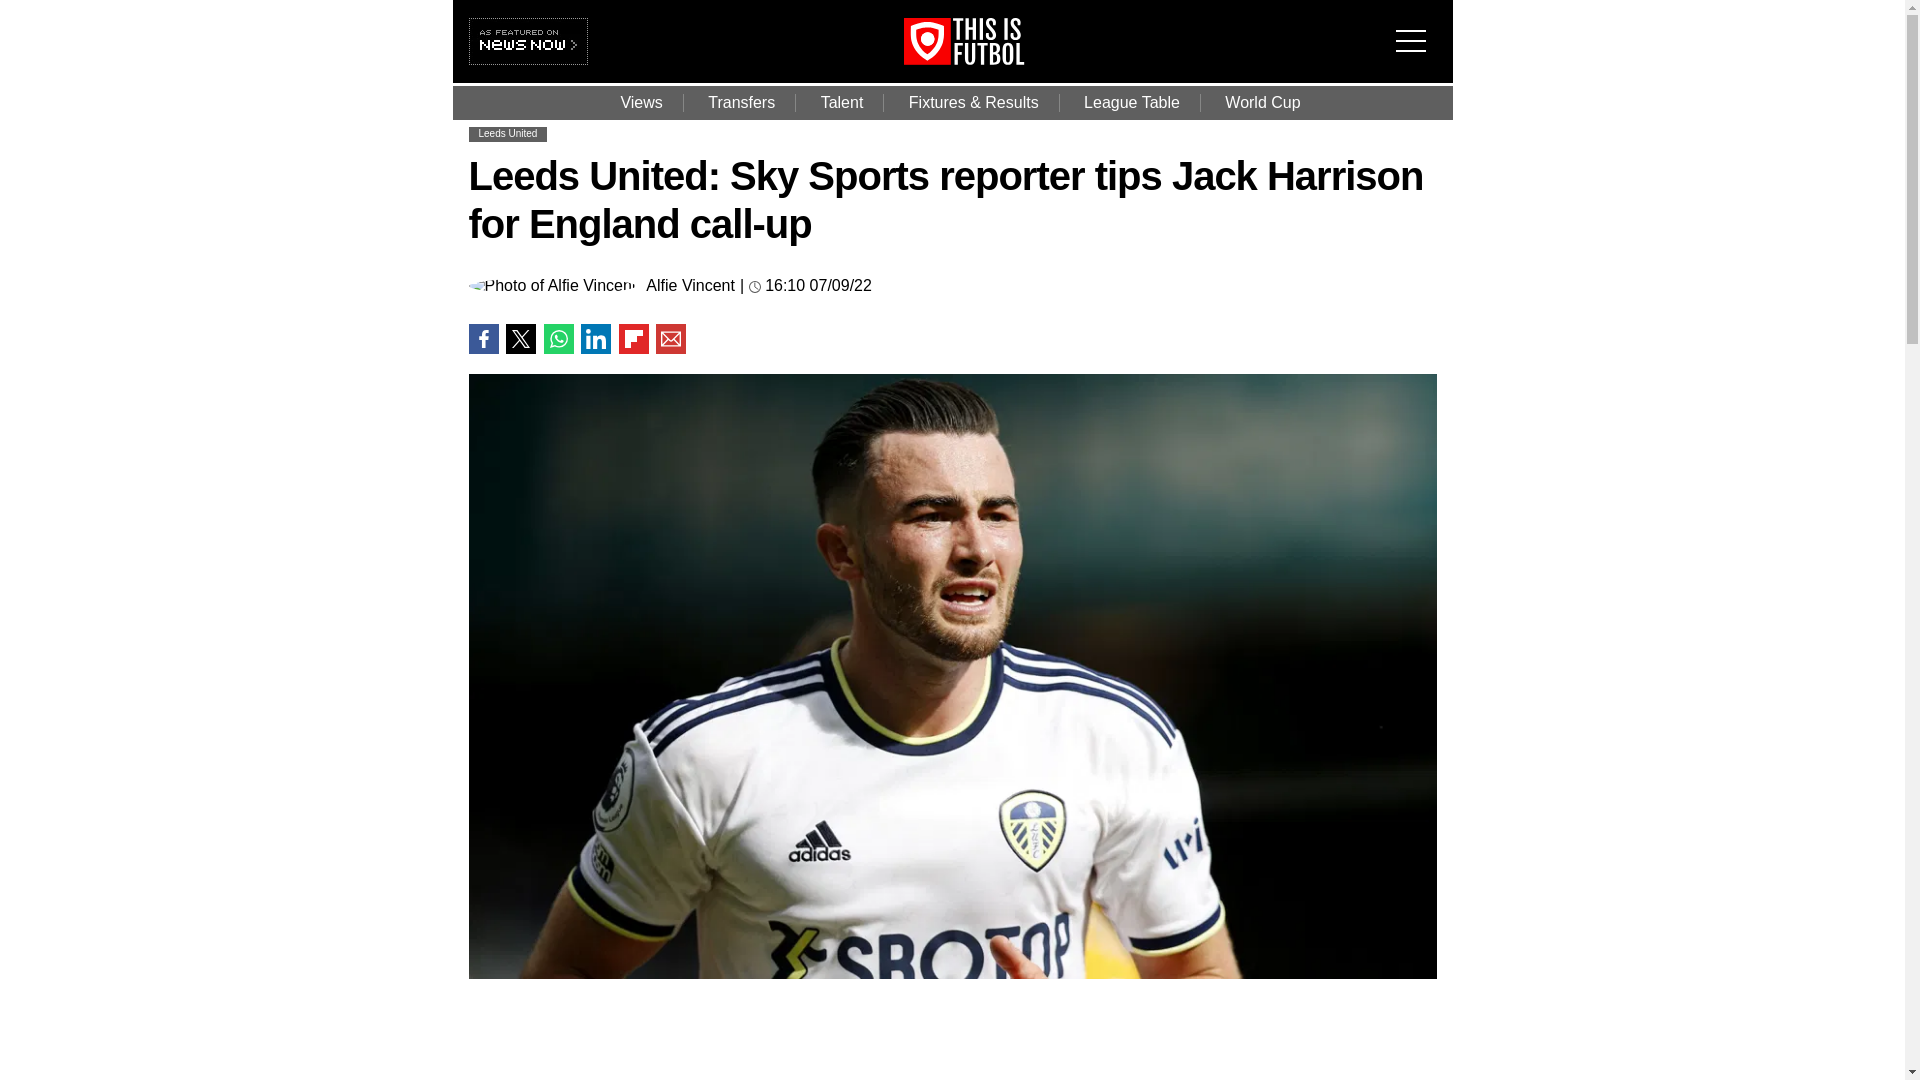 This screenshot has width=1920, height=1080. Describe the element at coordinates (992, 59) in the screenshot. I see `Back to the homepage` at that location.